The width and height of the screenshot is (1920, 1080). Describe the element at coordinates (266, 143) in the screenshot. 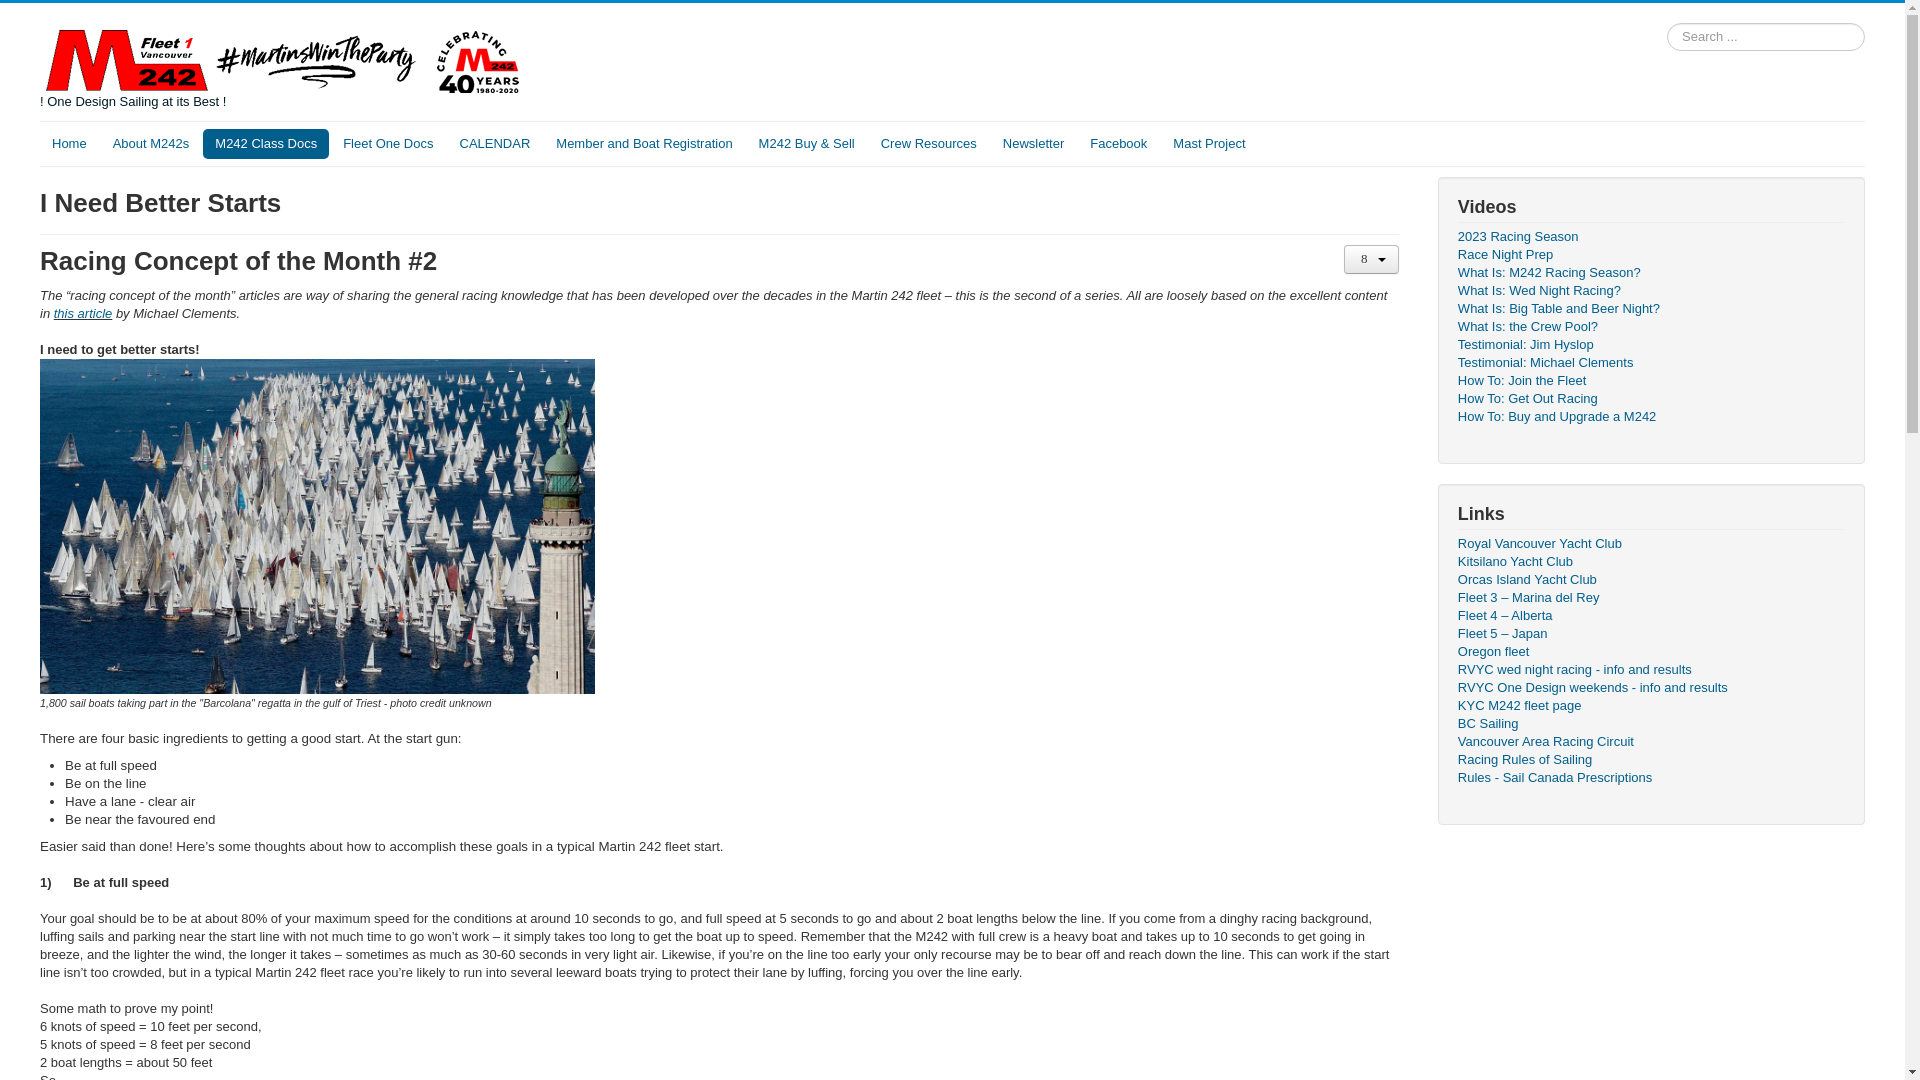

I see `M242 Class Docs` at that location.